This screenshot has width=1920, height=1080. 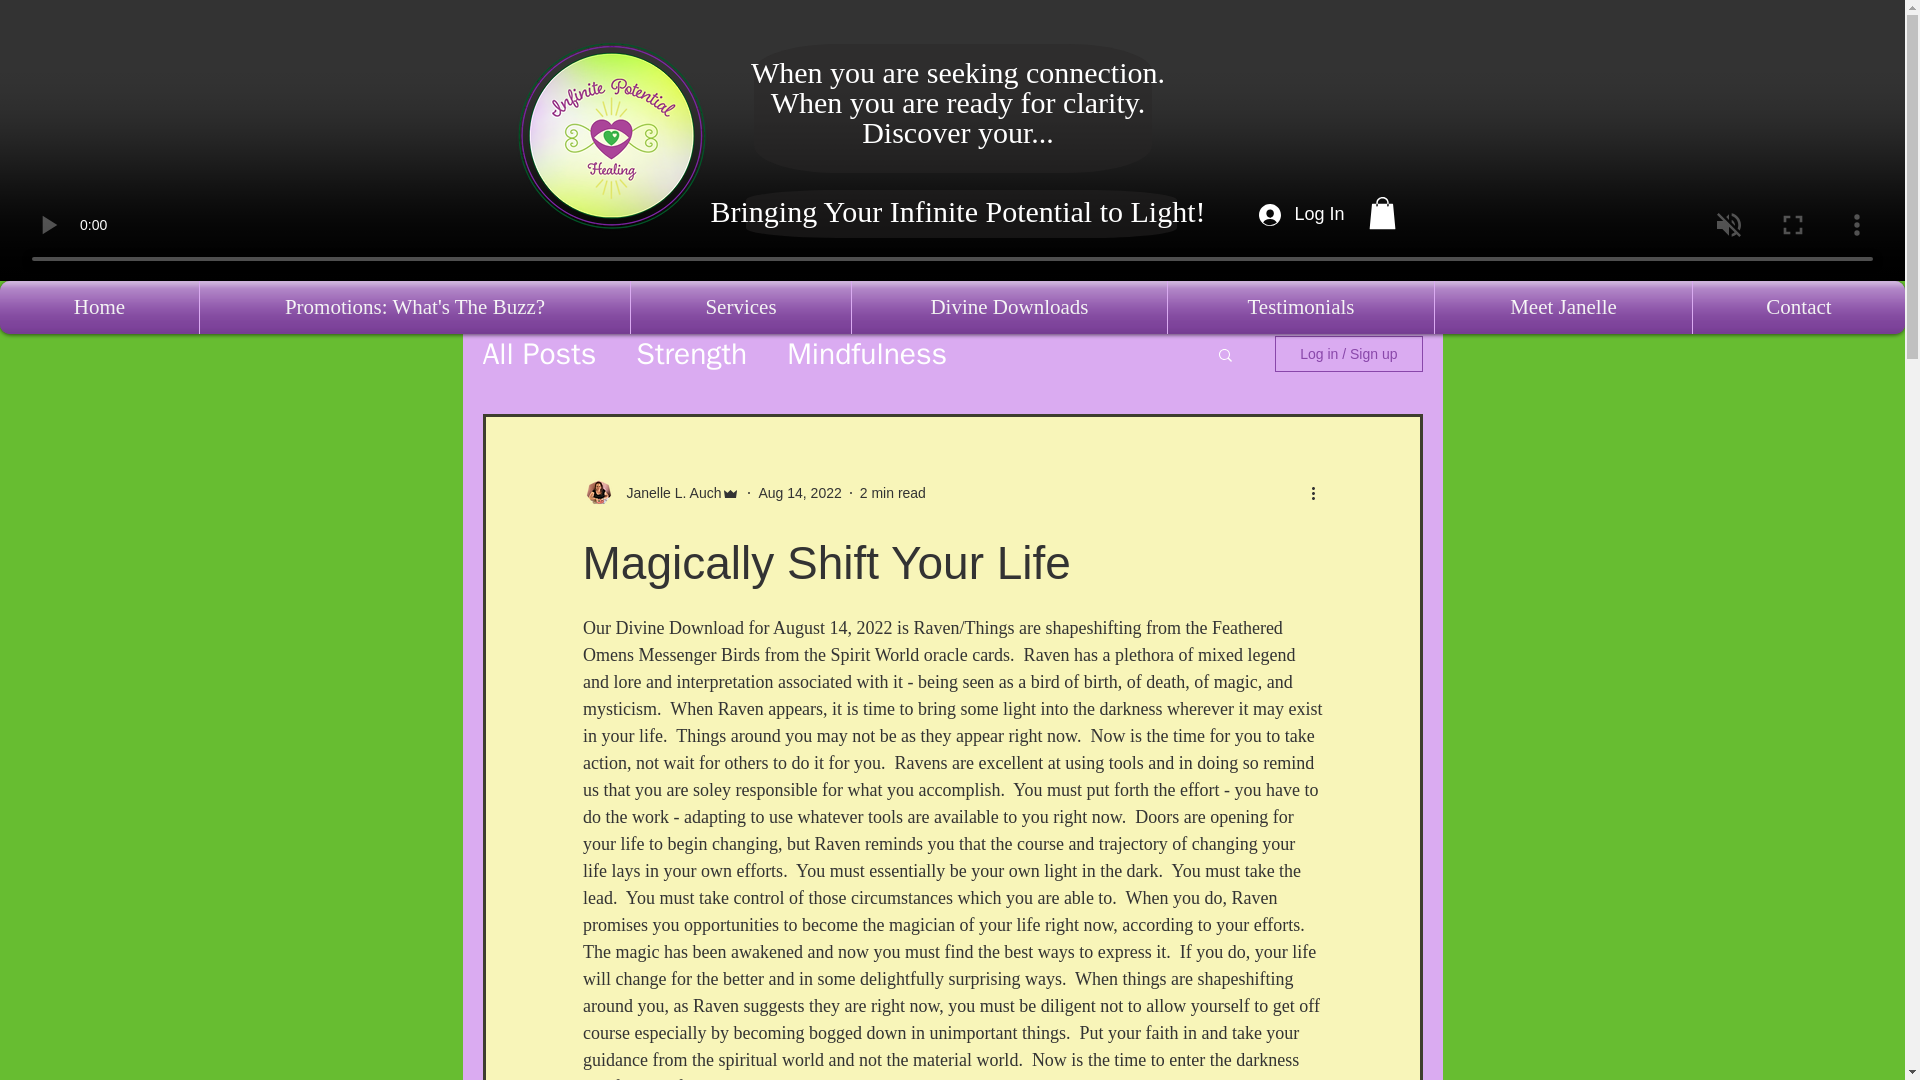 What do you see at coordinates (892, 492) in the screenshot?
I see `2 min read` at bounding box center [892, 492].